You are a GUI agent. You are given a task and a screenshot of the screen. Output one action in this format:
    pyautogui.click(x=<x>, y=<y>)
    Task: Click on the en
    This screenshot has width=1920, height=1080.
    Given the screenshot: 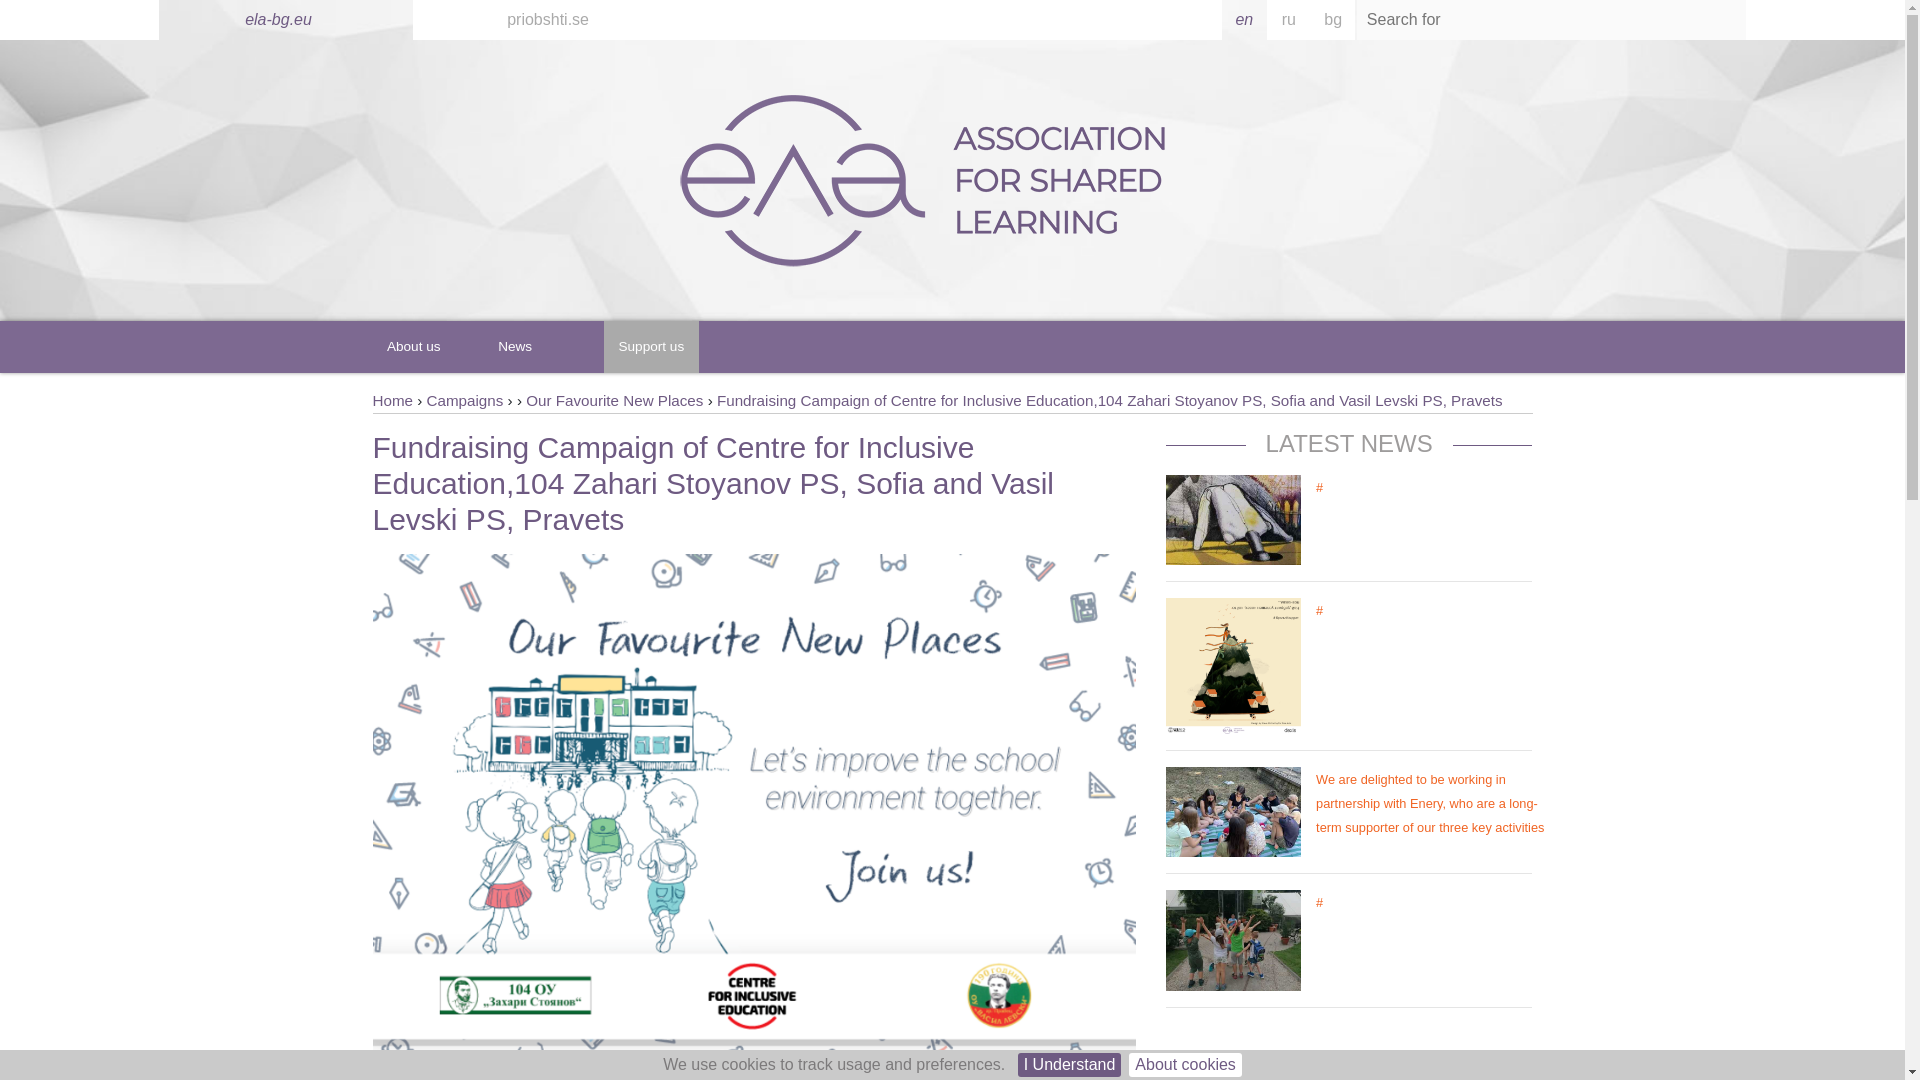 What is the action you would take?
    pyautogui.click(x=1243, y=20)
    